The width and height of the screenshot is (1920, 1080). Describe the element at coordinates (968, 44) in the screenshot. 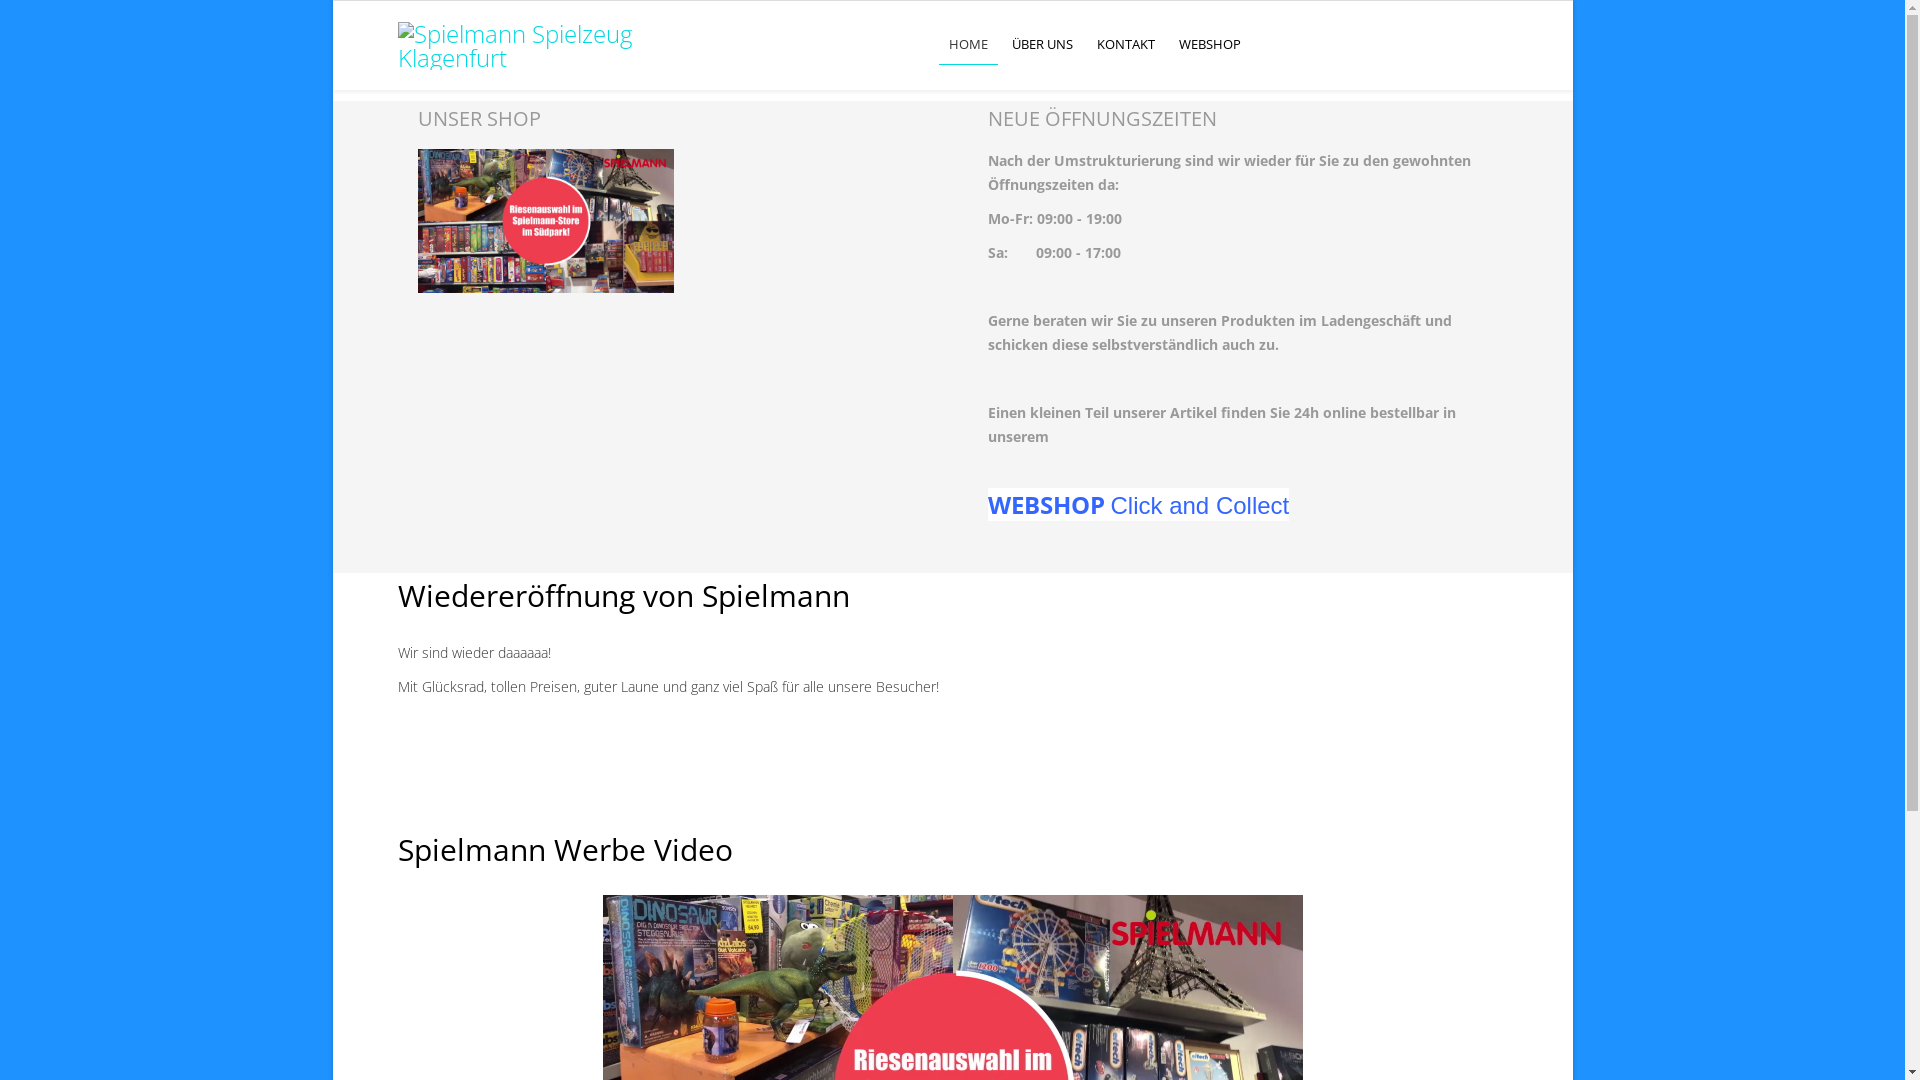

I see `HOME` at that location.